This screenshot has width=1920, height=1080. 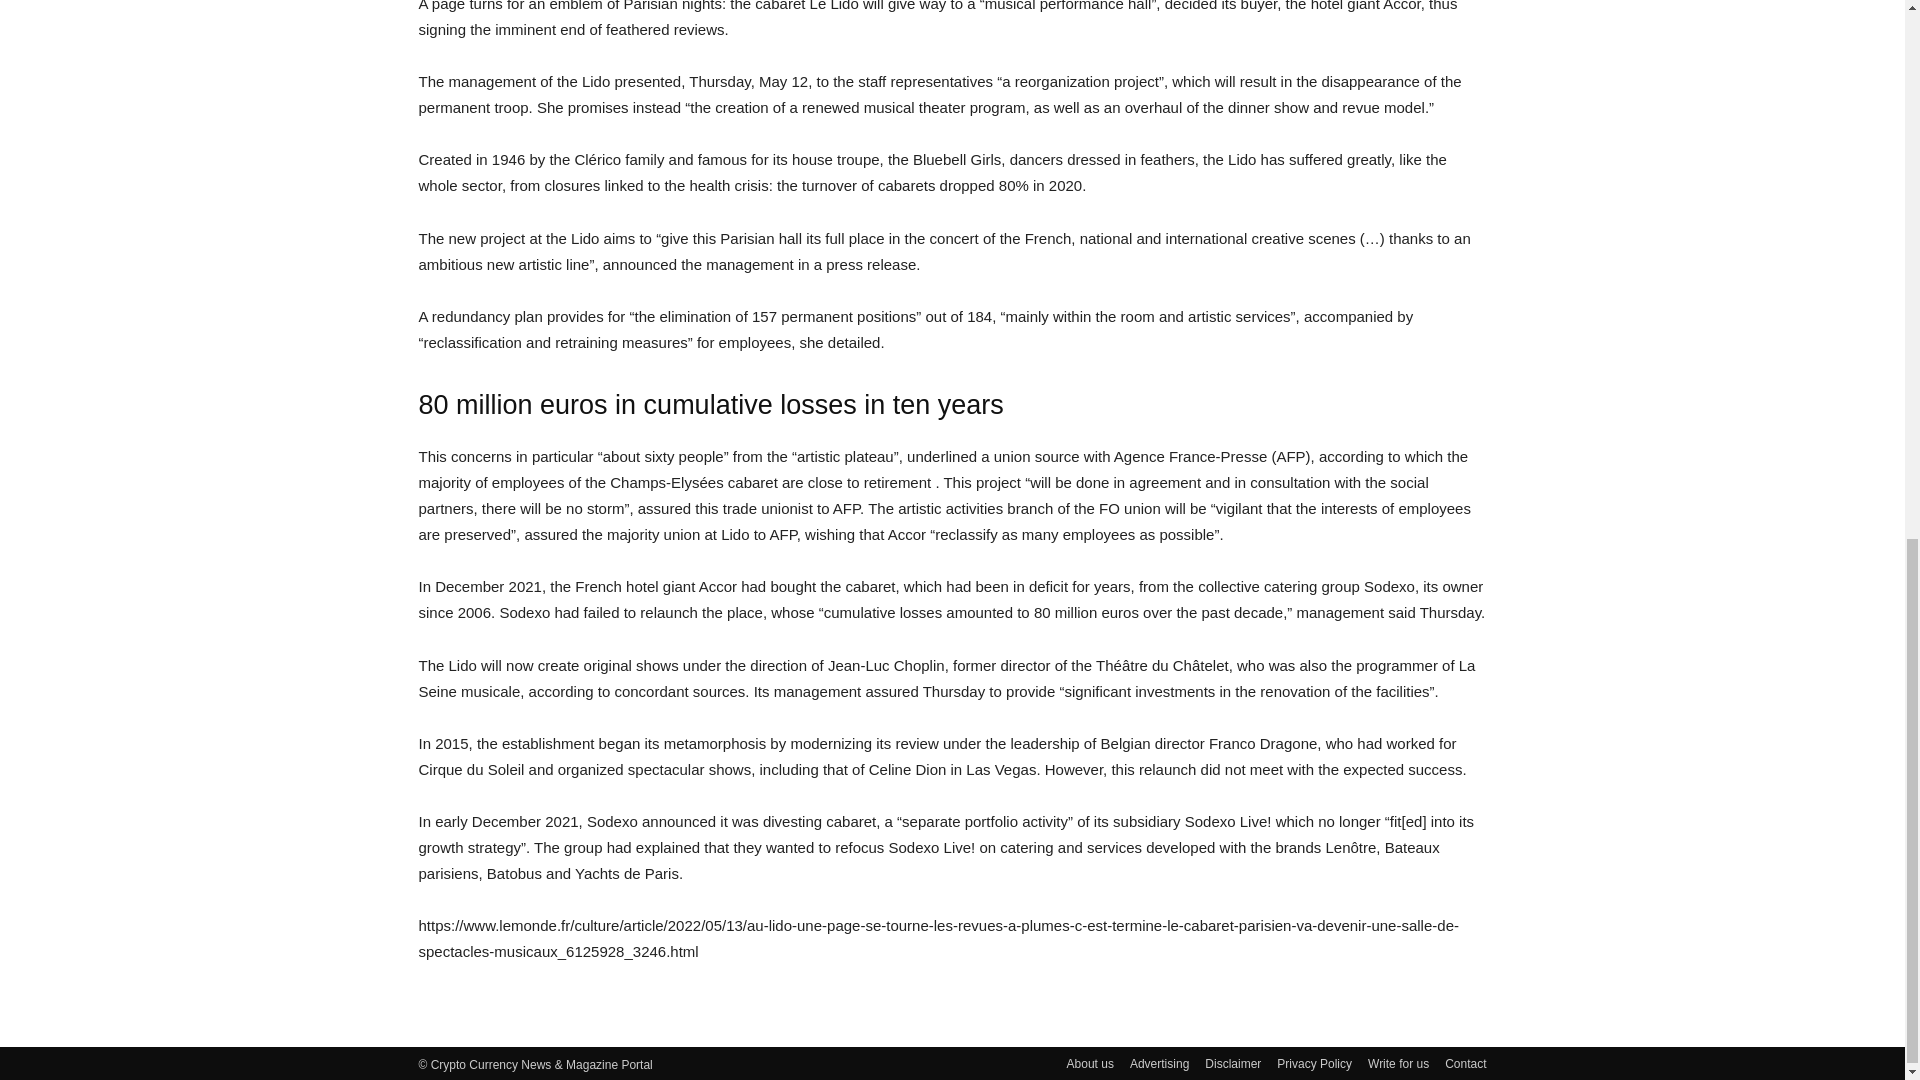 I want to click on Advertising, so click(x=1159, y=1064).